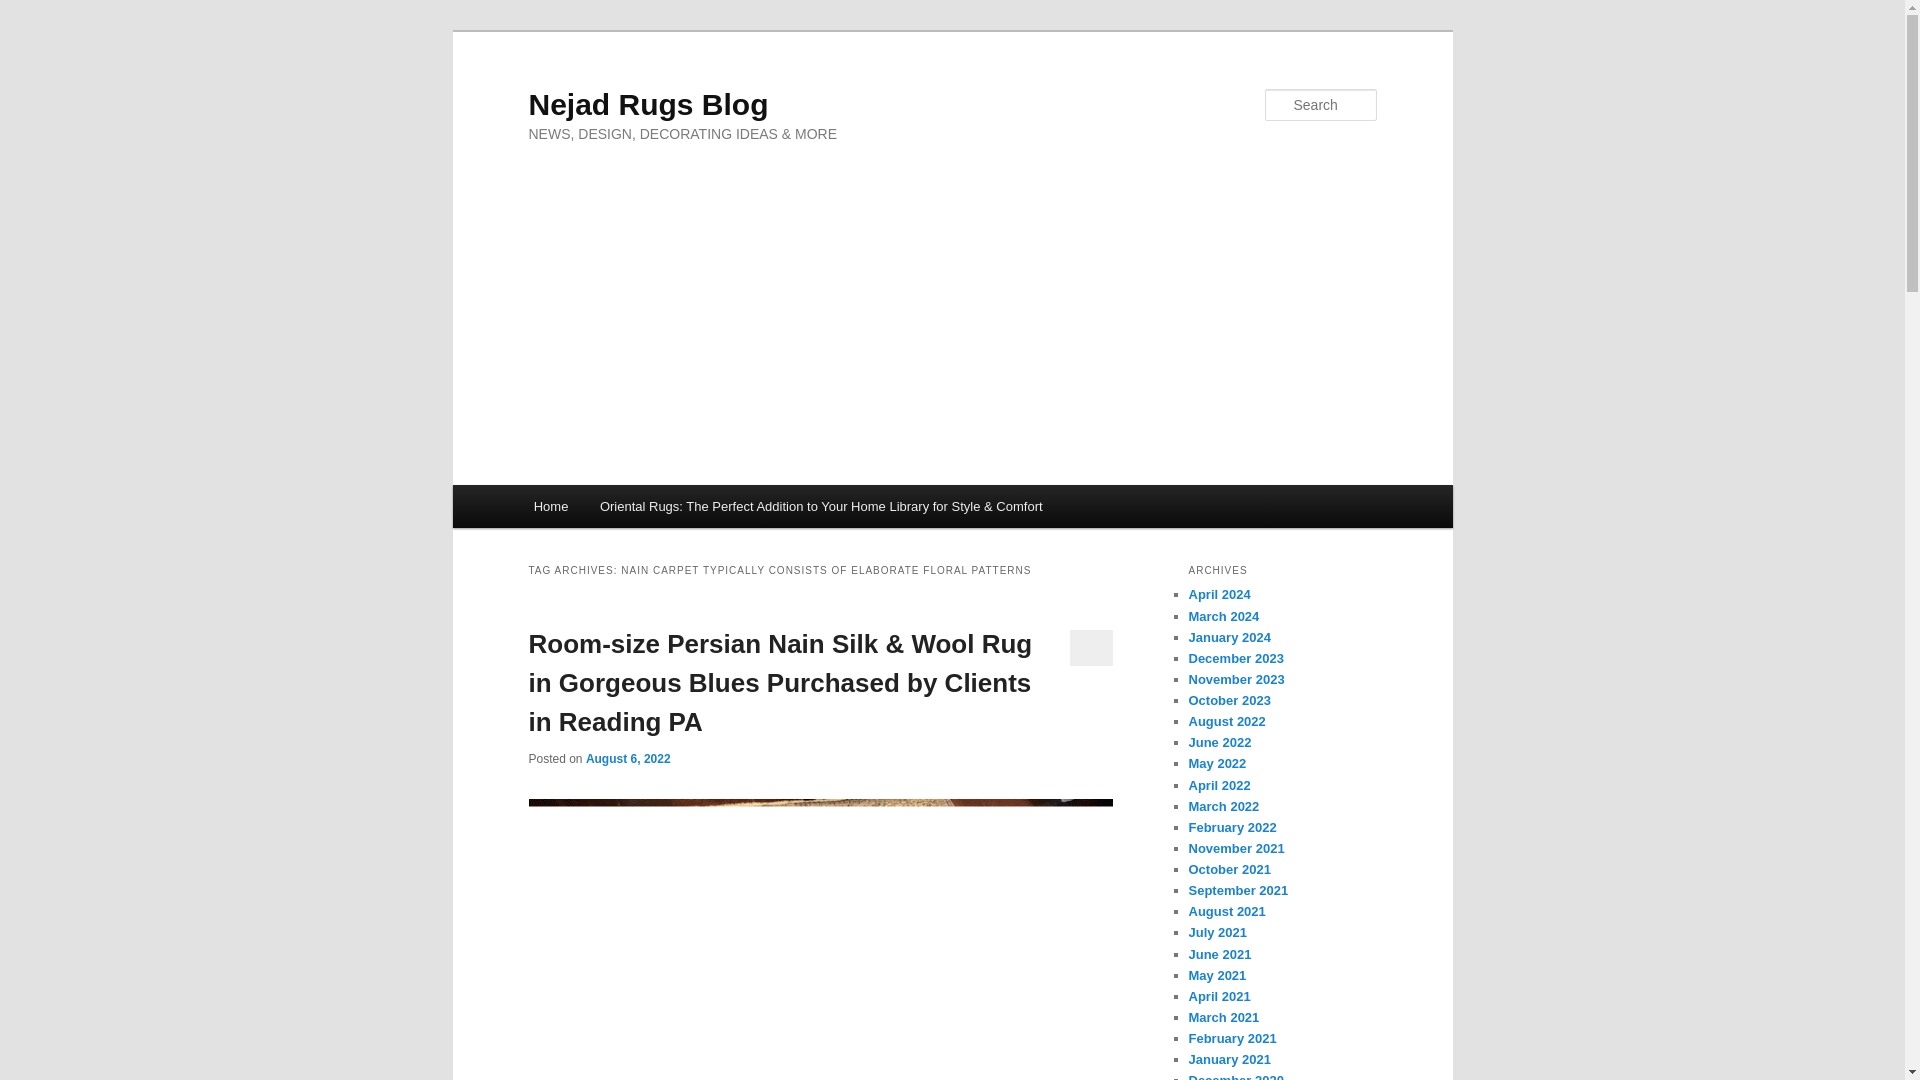 The height and width of the screenshot is (1080, 1920). What do you see at coordinates (550, 506) in the screenshot?
I see `Home` at bounding box center [550, 506].